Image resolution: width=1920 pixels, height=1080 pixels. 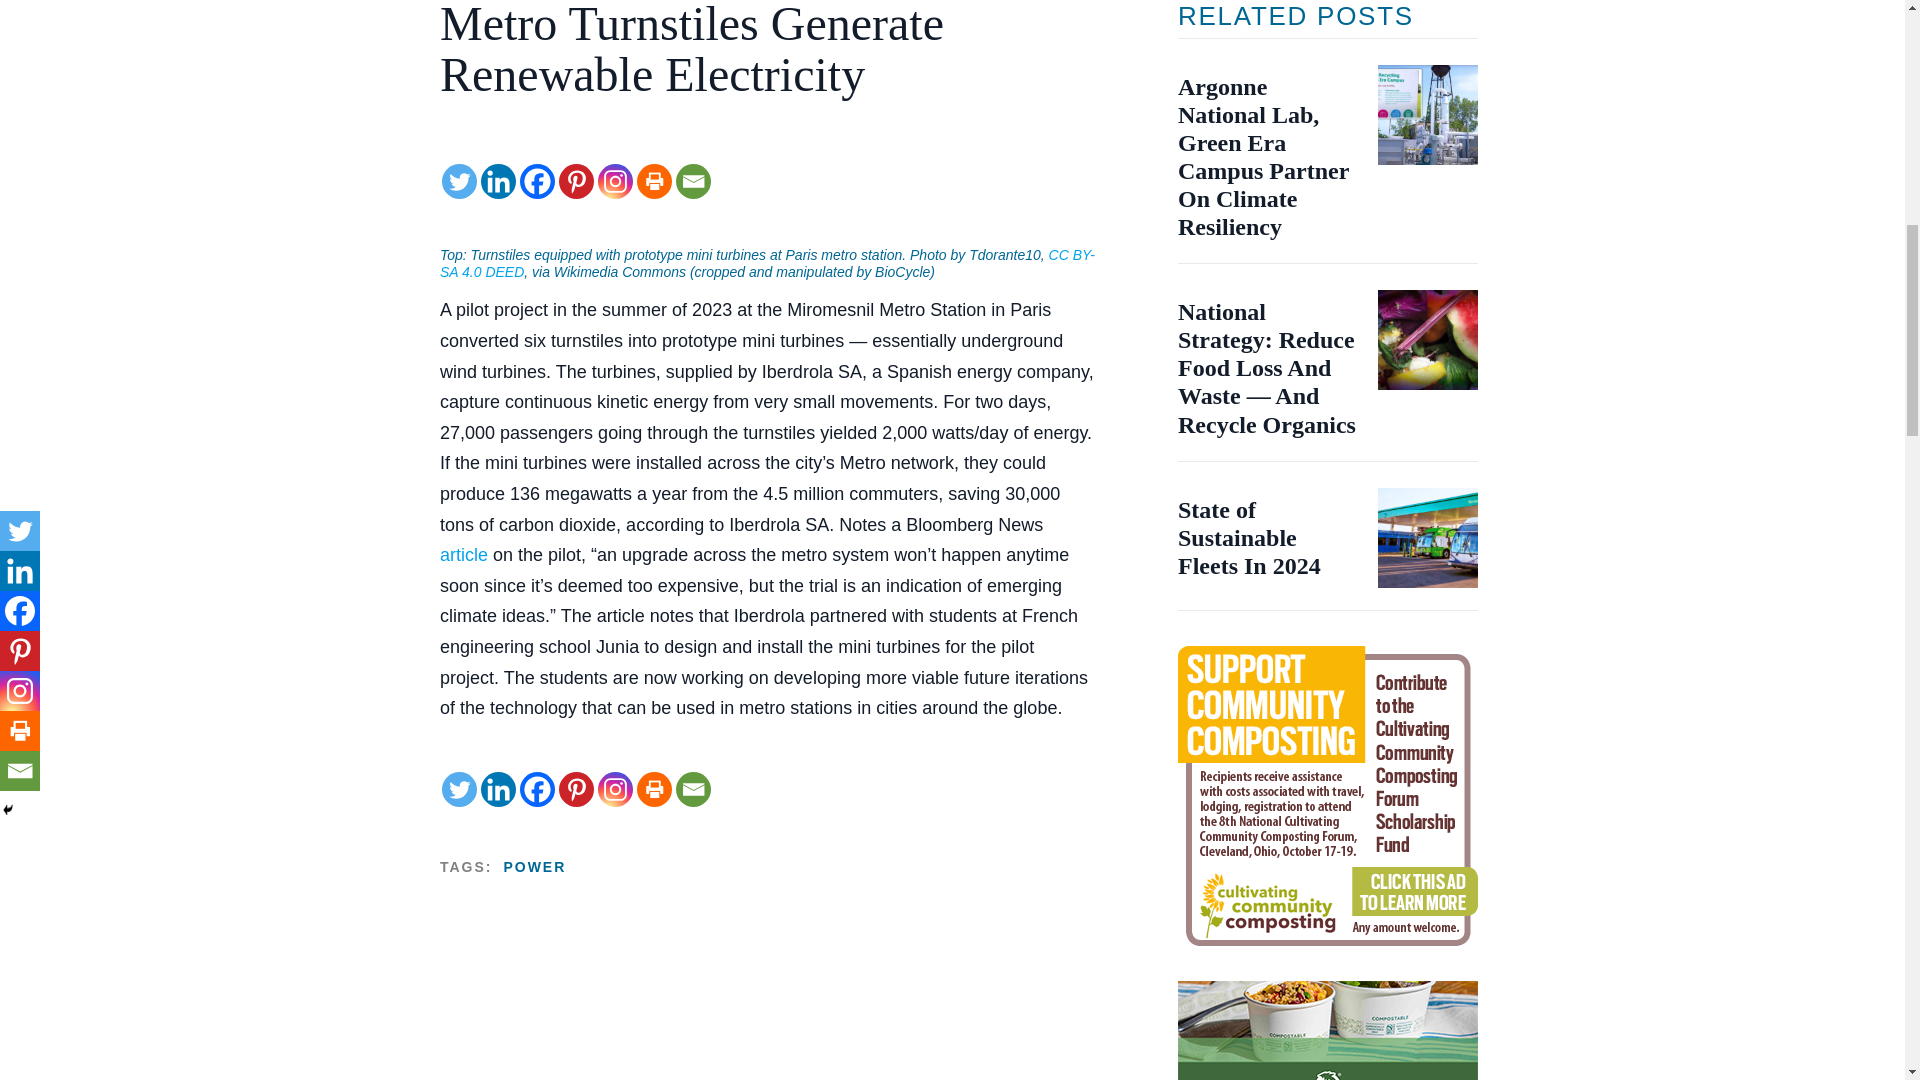 I want to click on Linkedin, so click(x=498, y=789).